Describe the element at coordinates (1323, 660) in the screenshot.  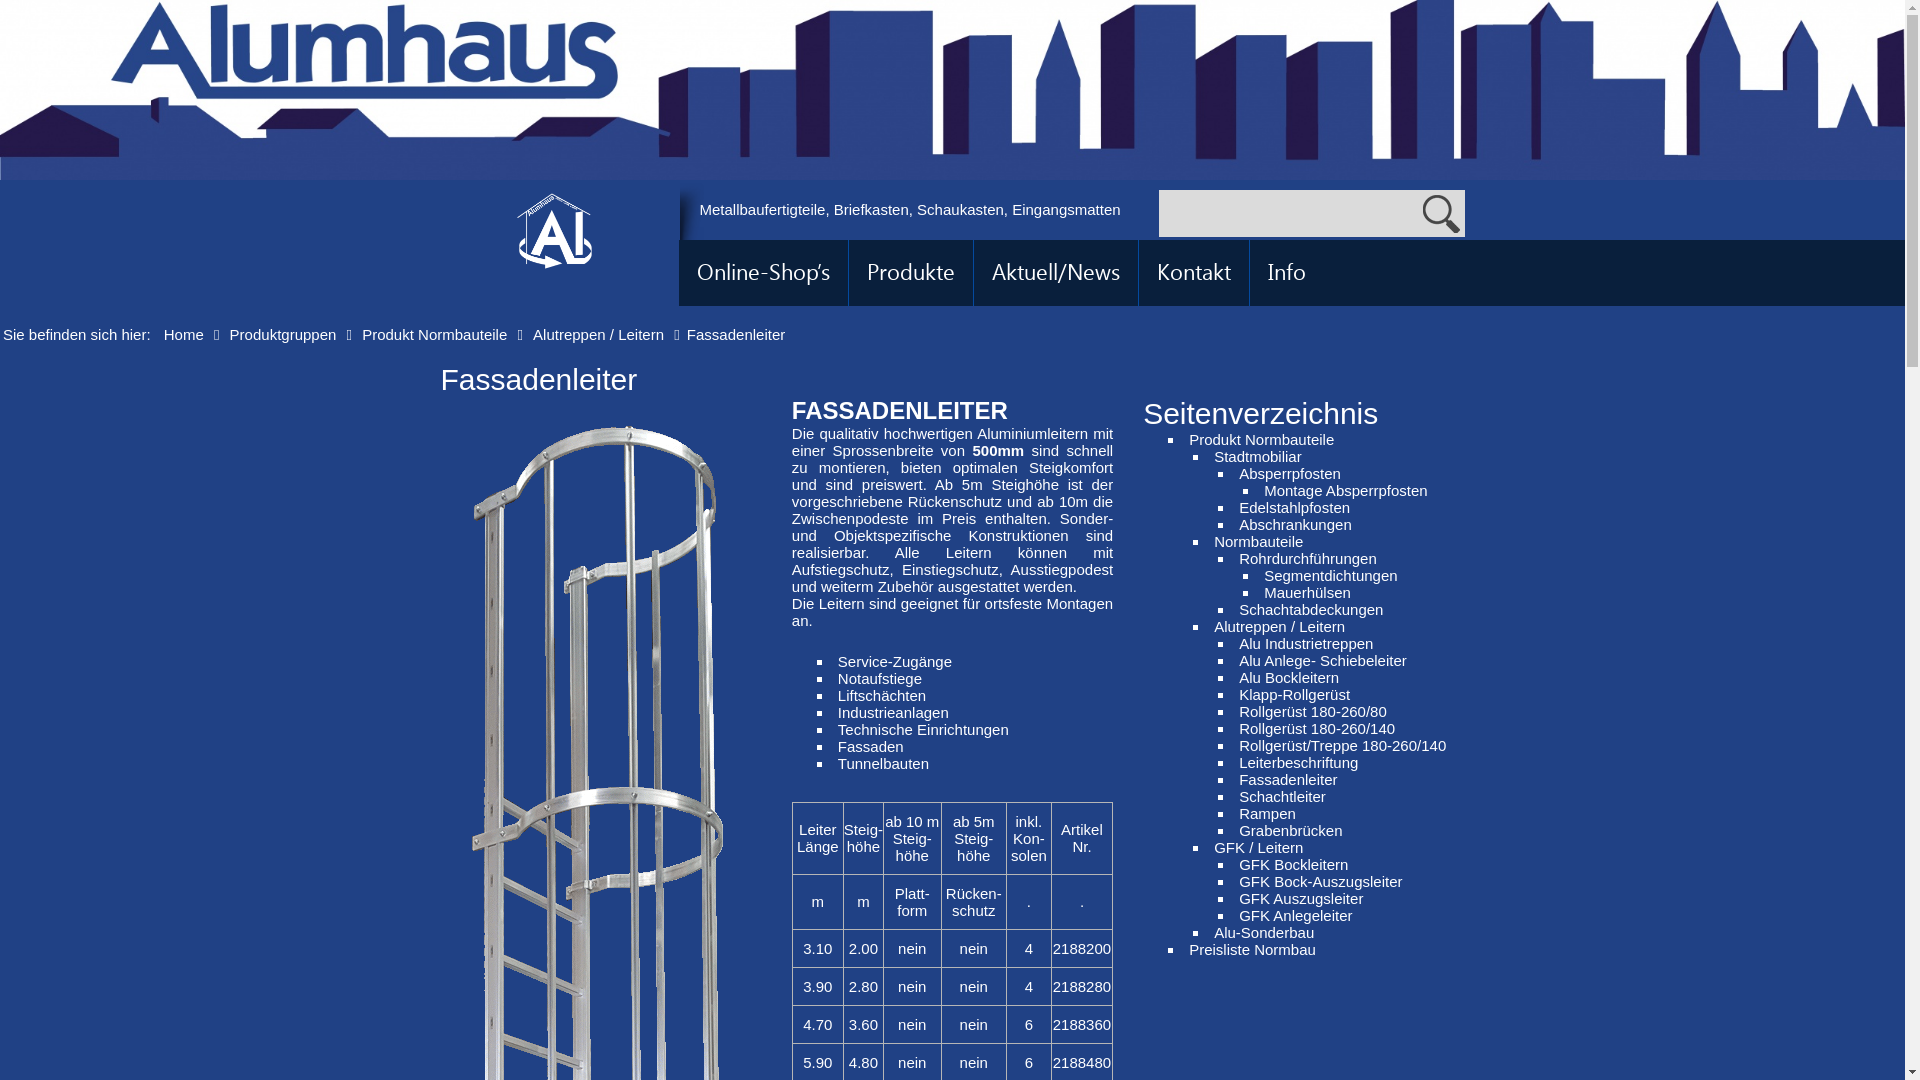
I see `Alu Anlege- Schiebeleiter` at that location.